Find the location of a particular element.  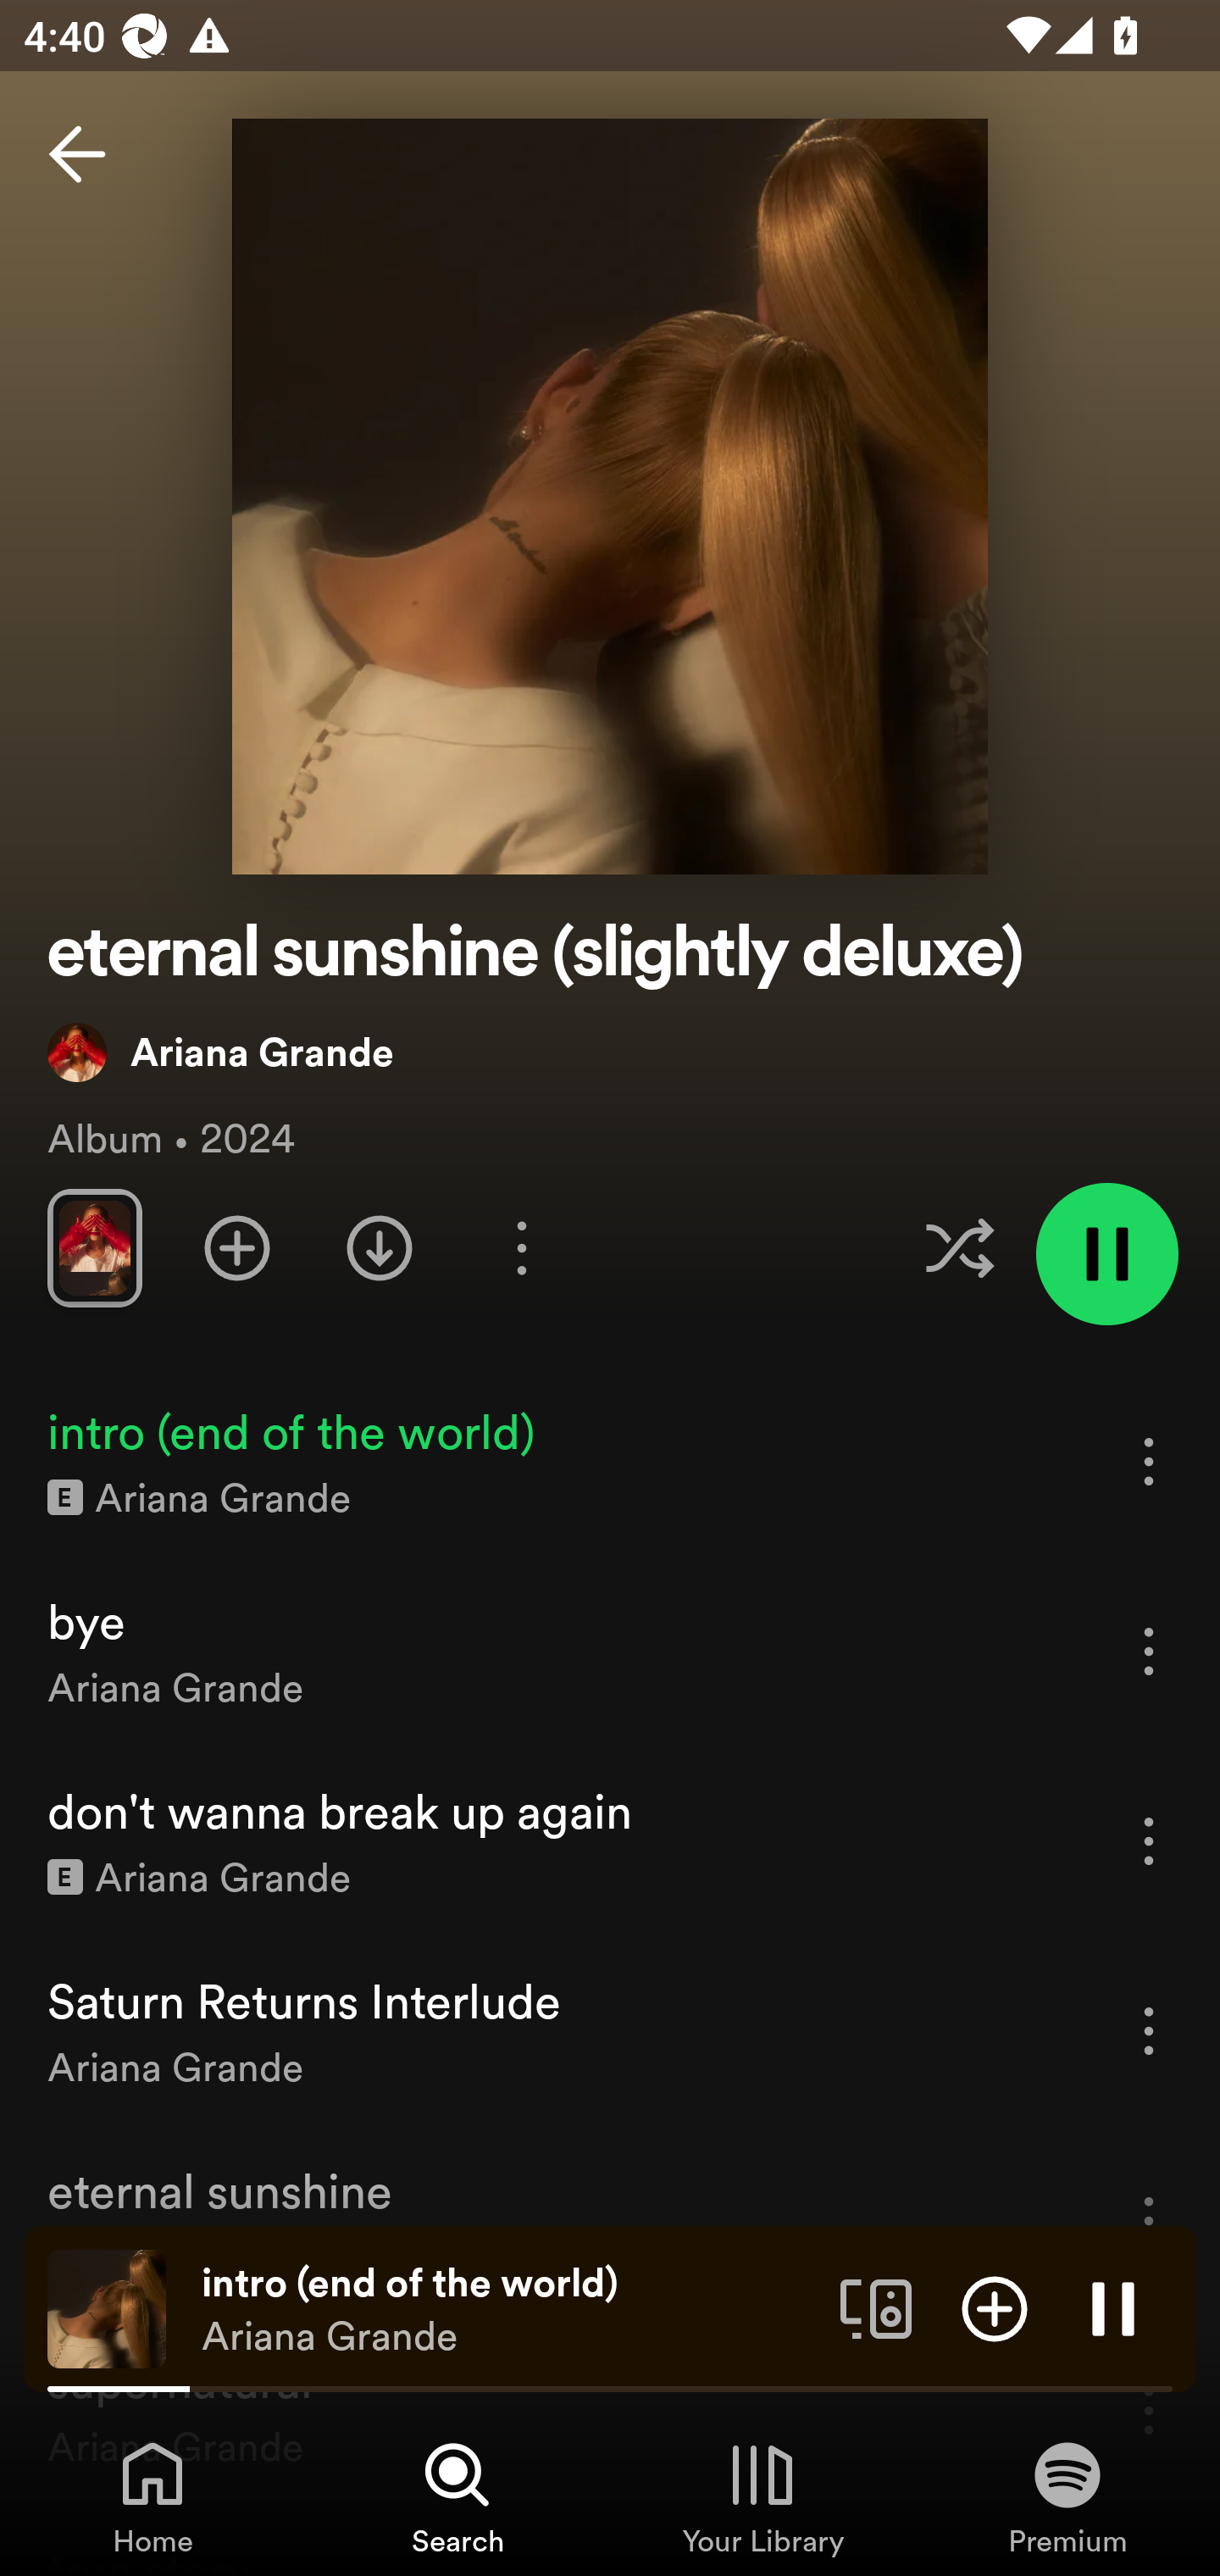

Pause playlist is located at coordinates (1106, 1254).